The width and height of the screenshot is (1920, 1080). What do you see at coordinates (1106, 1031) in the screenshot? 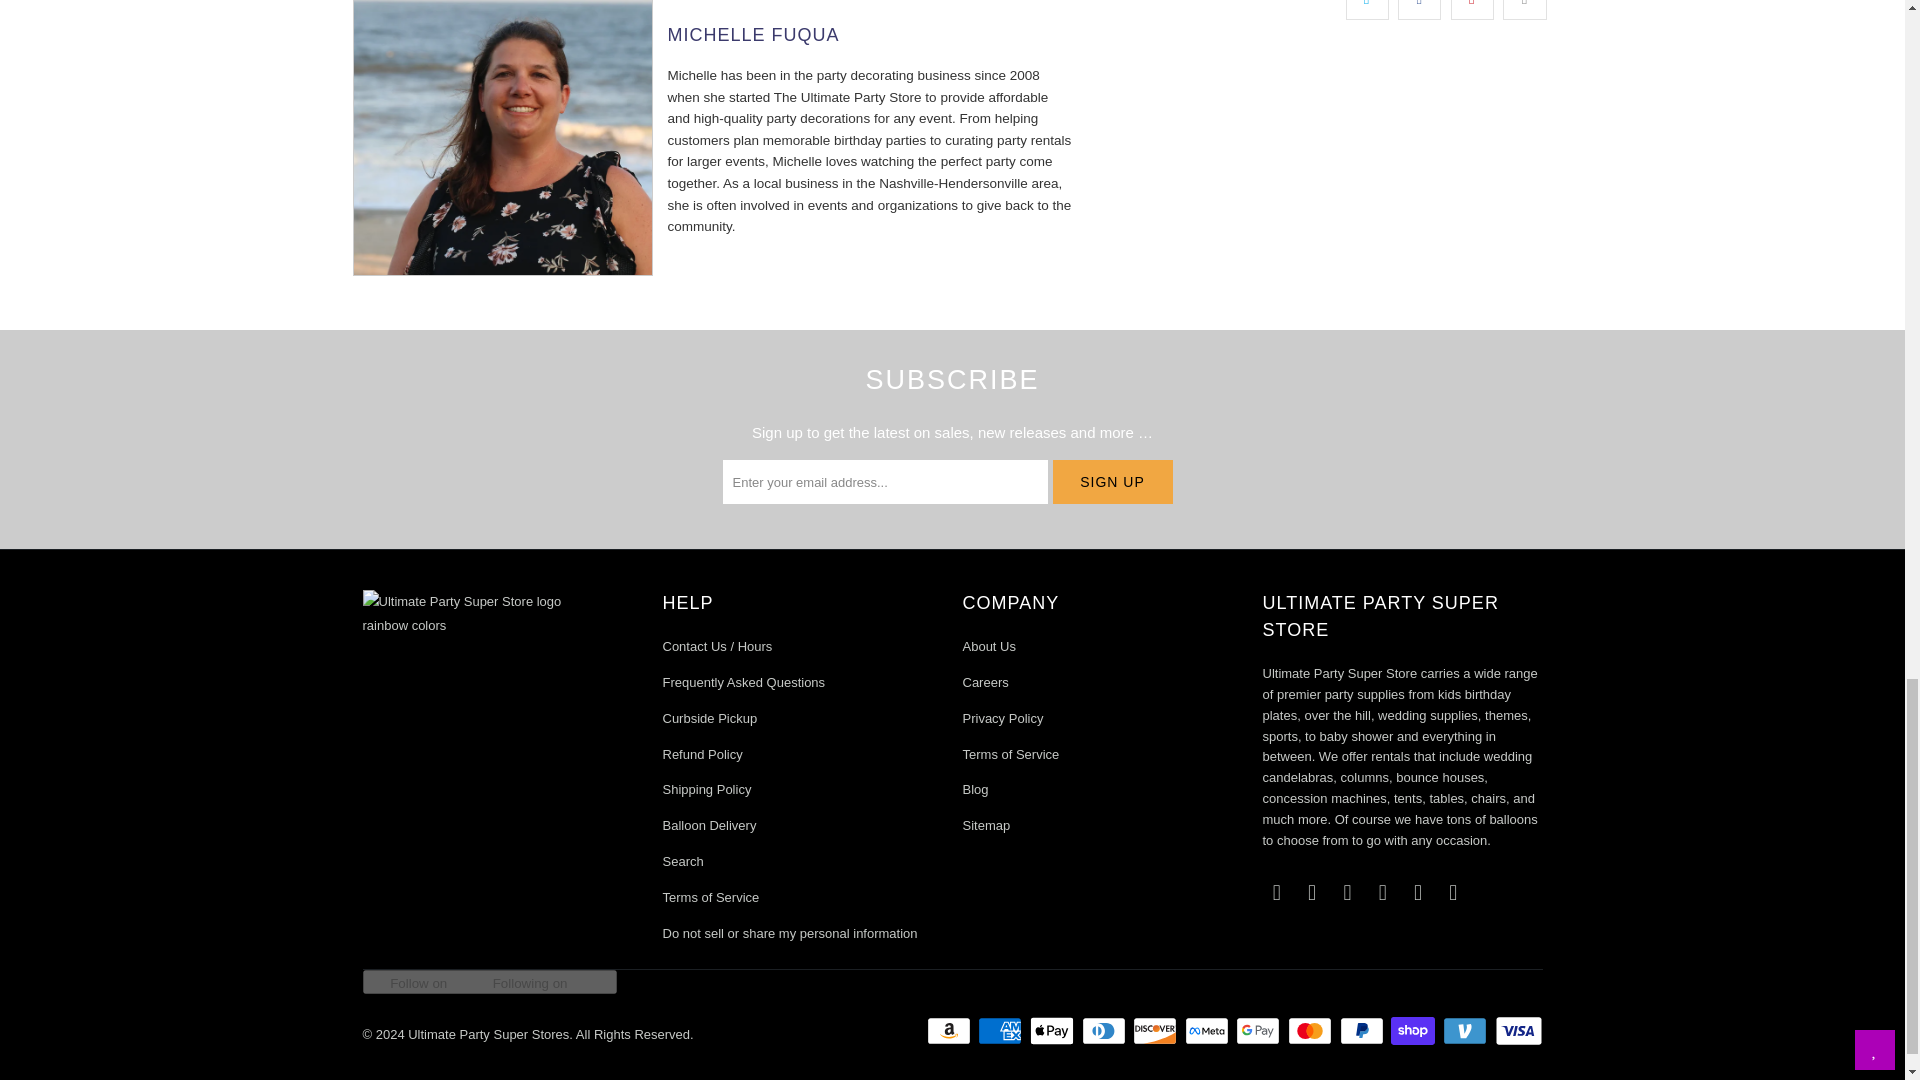
I see `Diners Club` at bounding box center [1106, 1031].